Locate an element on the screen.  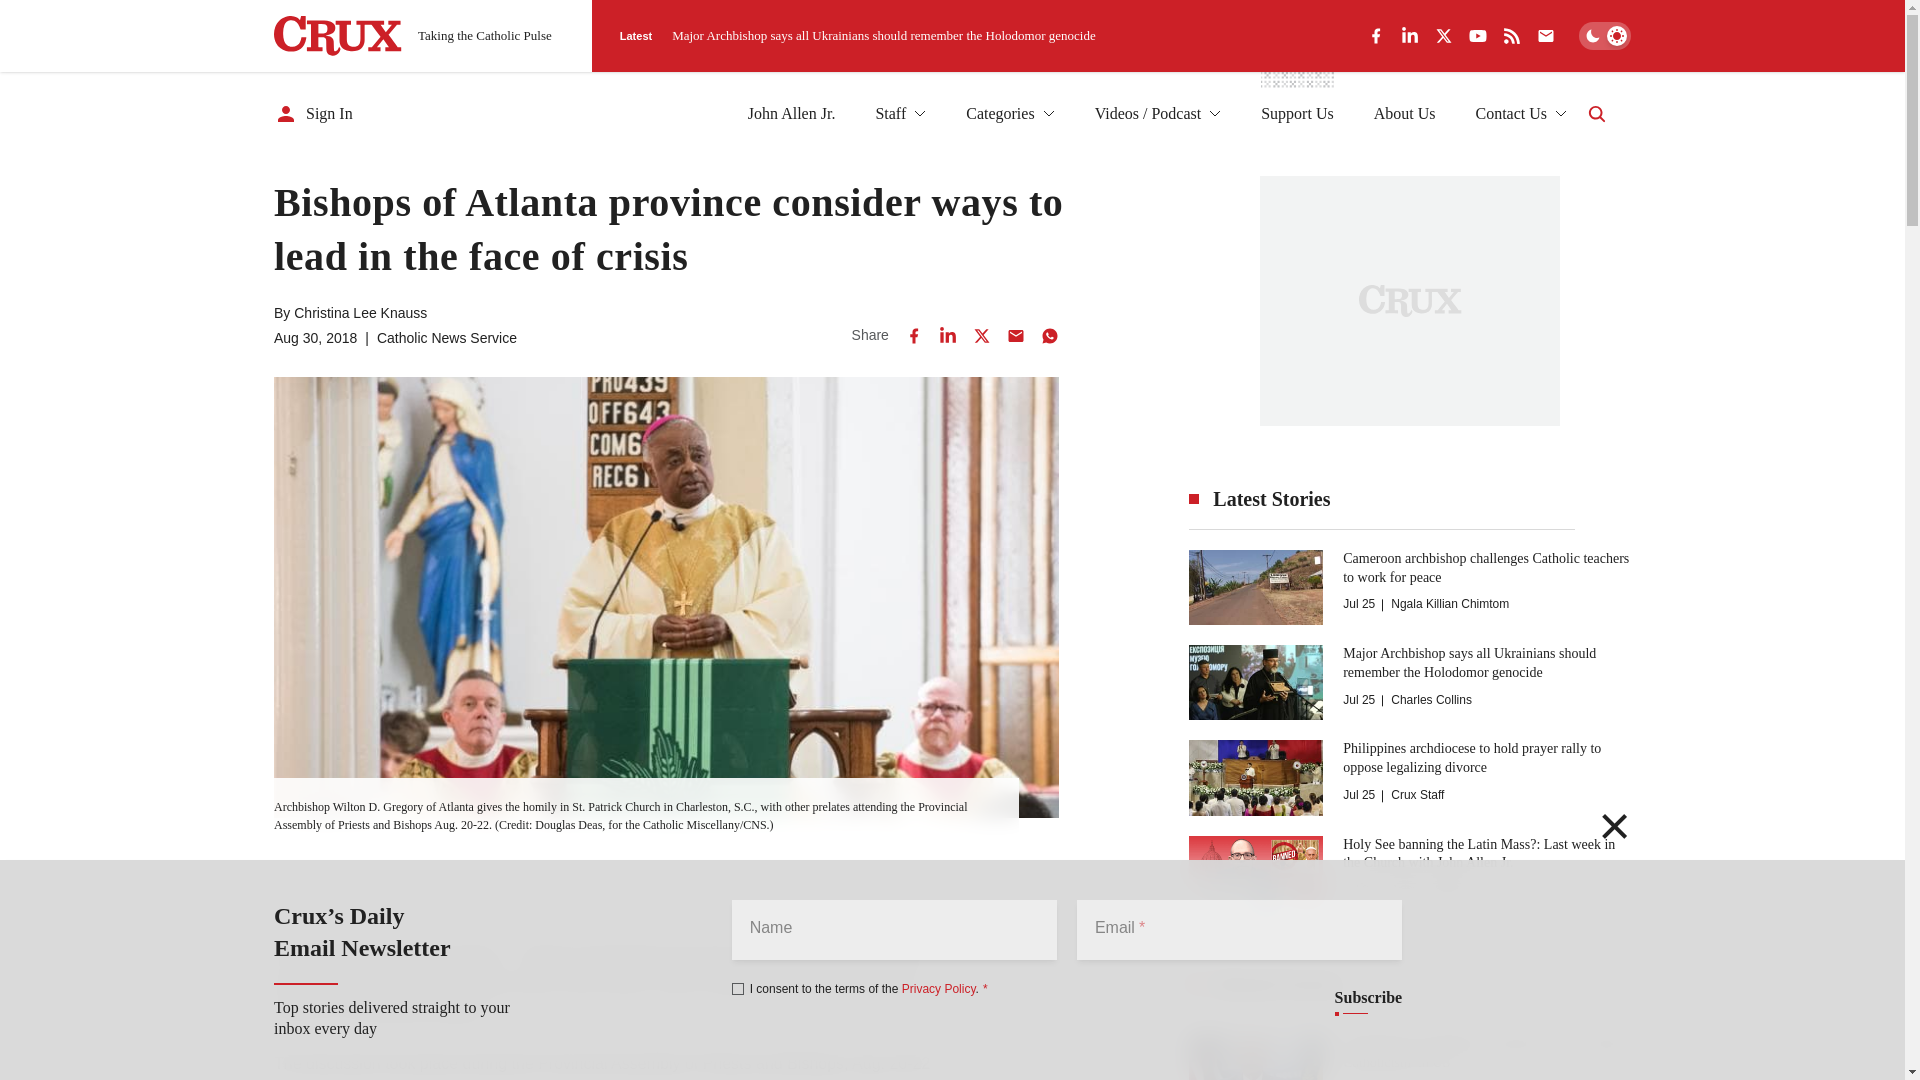
Support Us is located at coordinates (1296, 114).